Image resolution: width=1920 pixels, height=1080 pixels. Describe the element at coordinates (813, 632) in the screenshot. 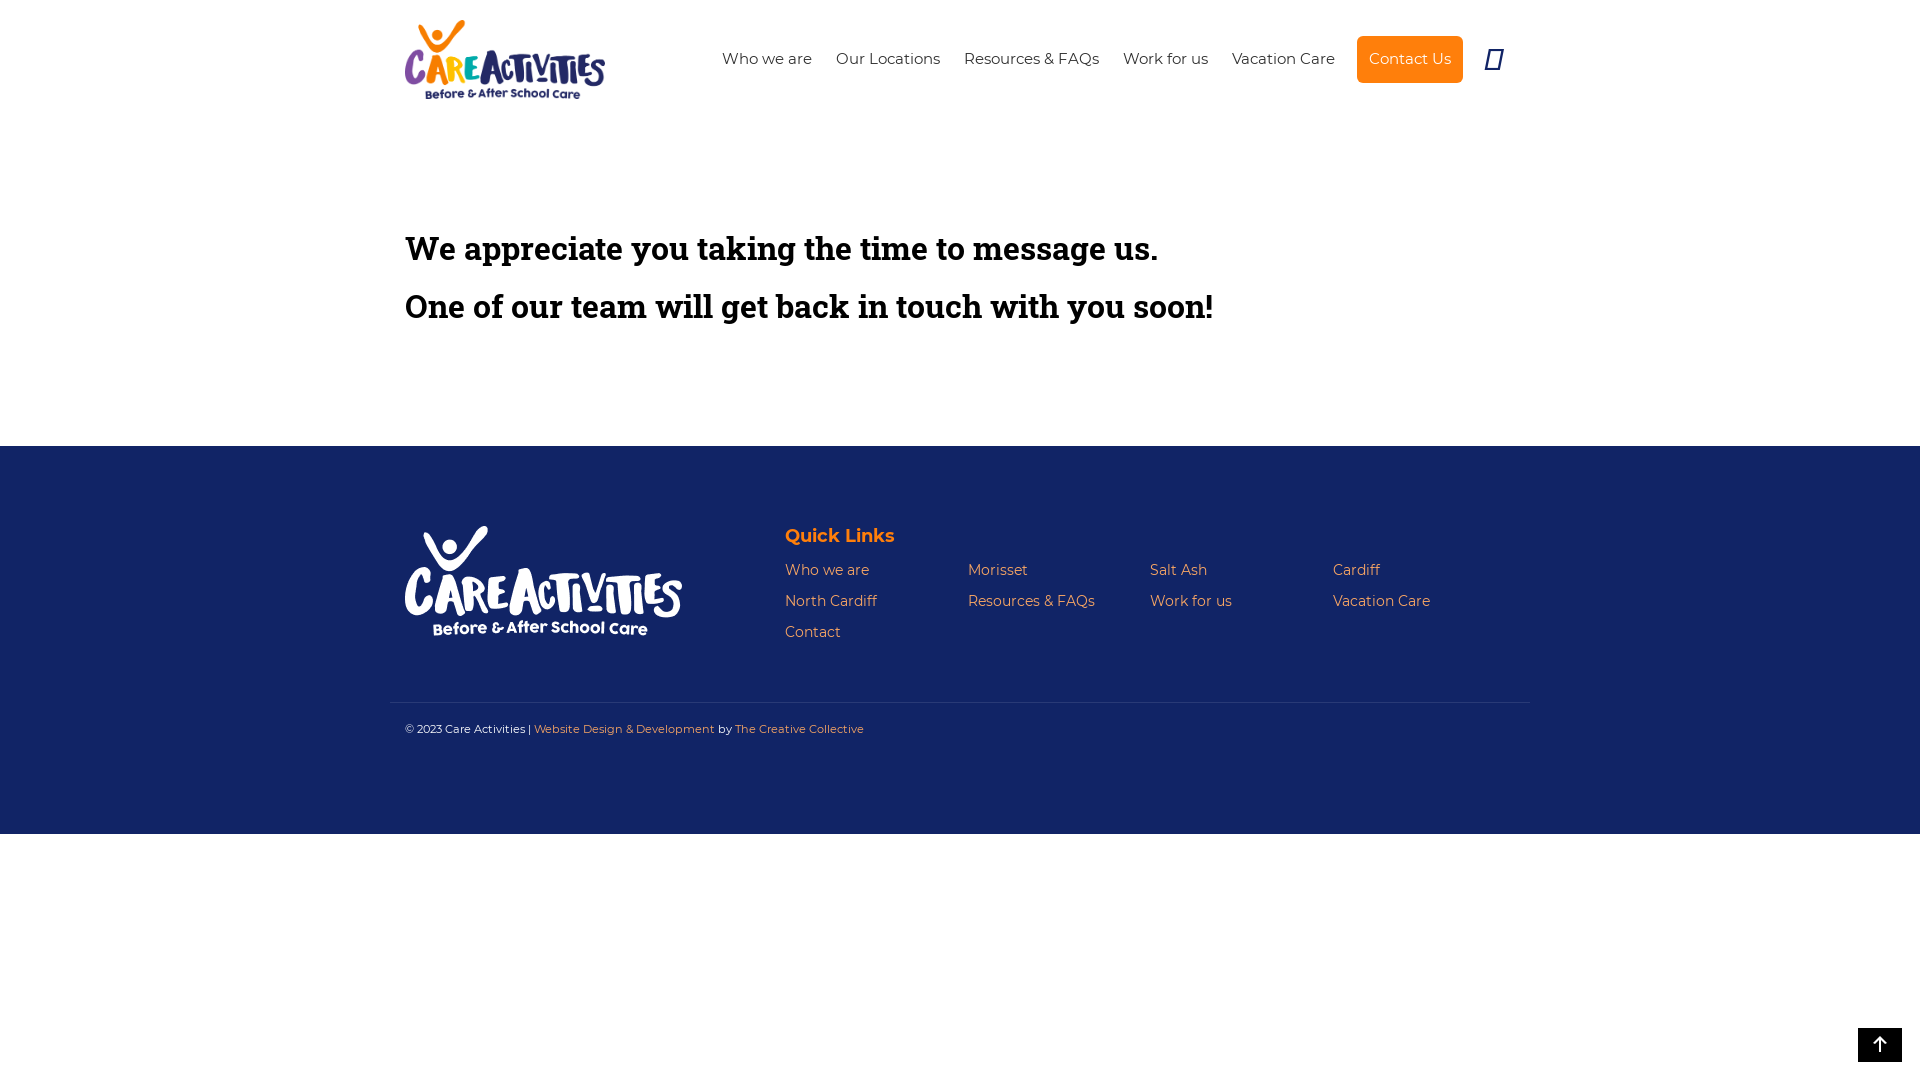

I see `Contact` at that location.